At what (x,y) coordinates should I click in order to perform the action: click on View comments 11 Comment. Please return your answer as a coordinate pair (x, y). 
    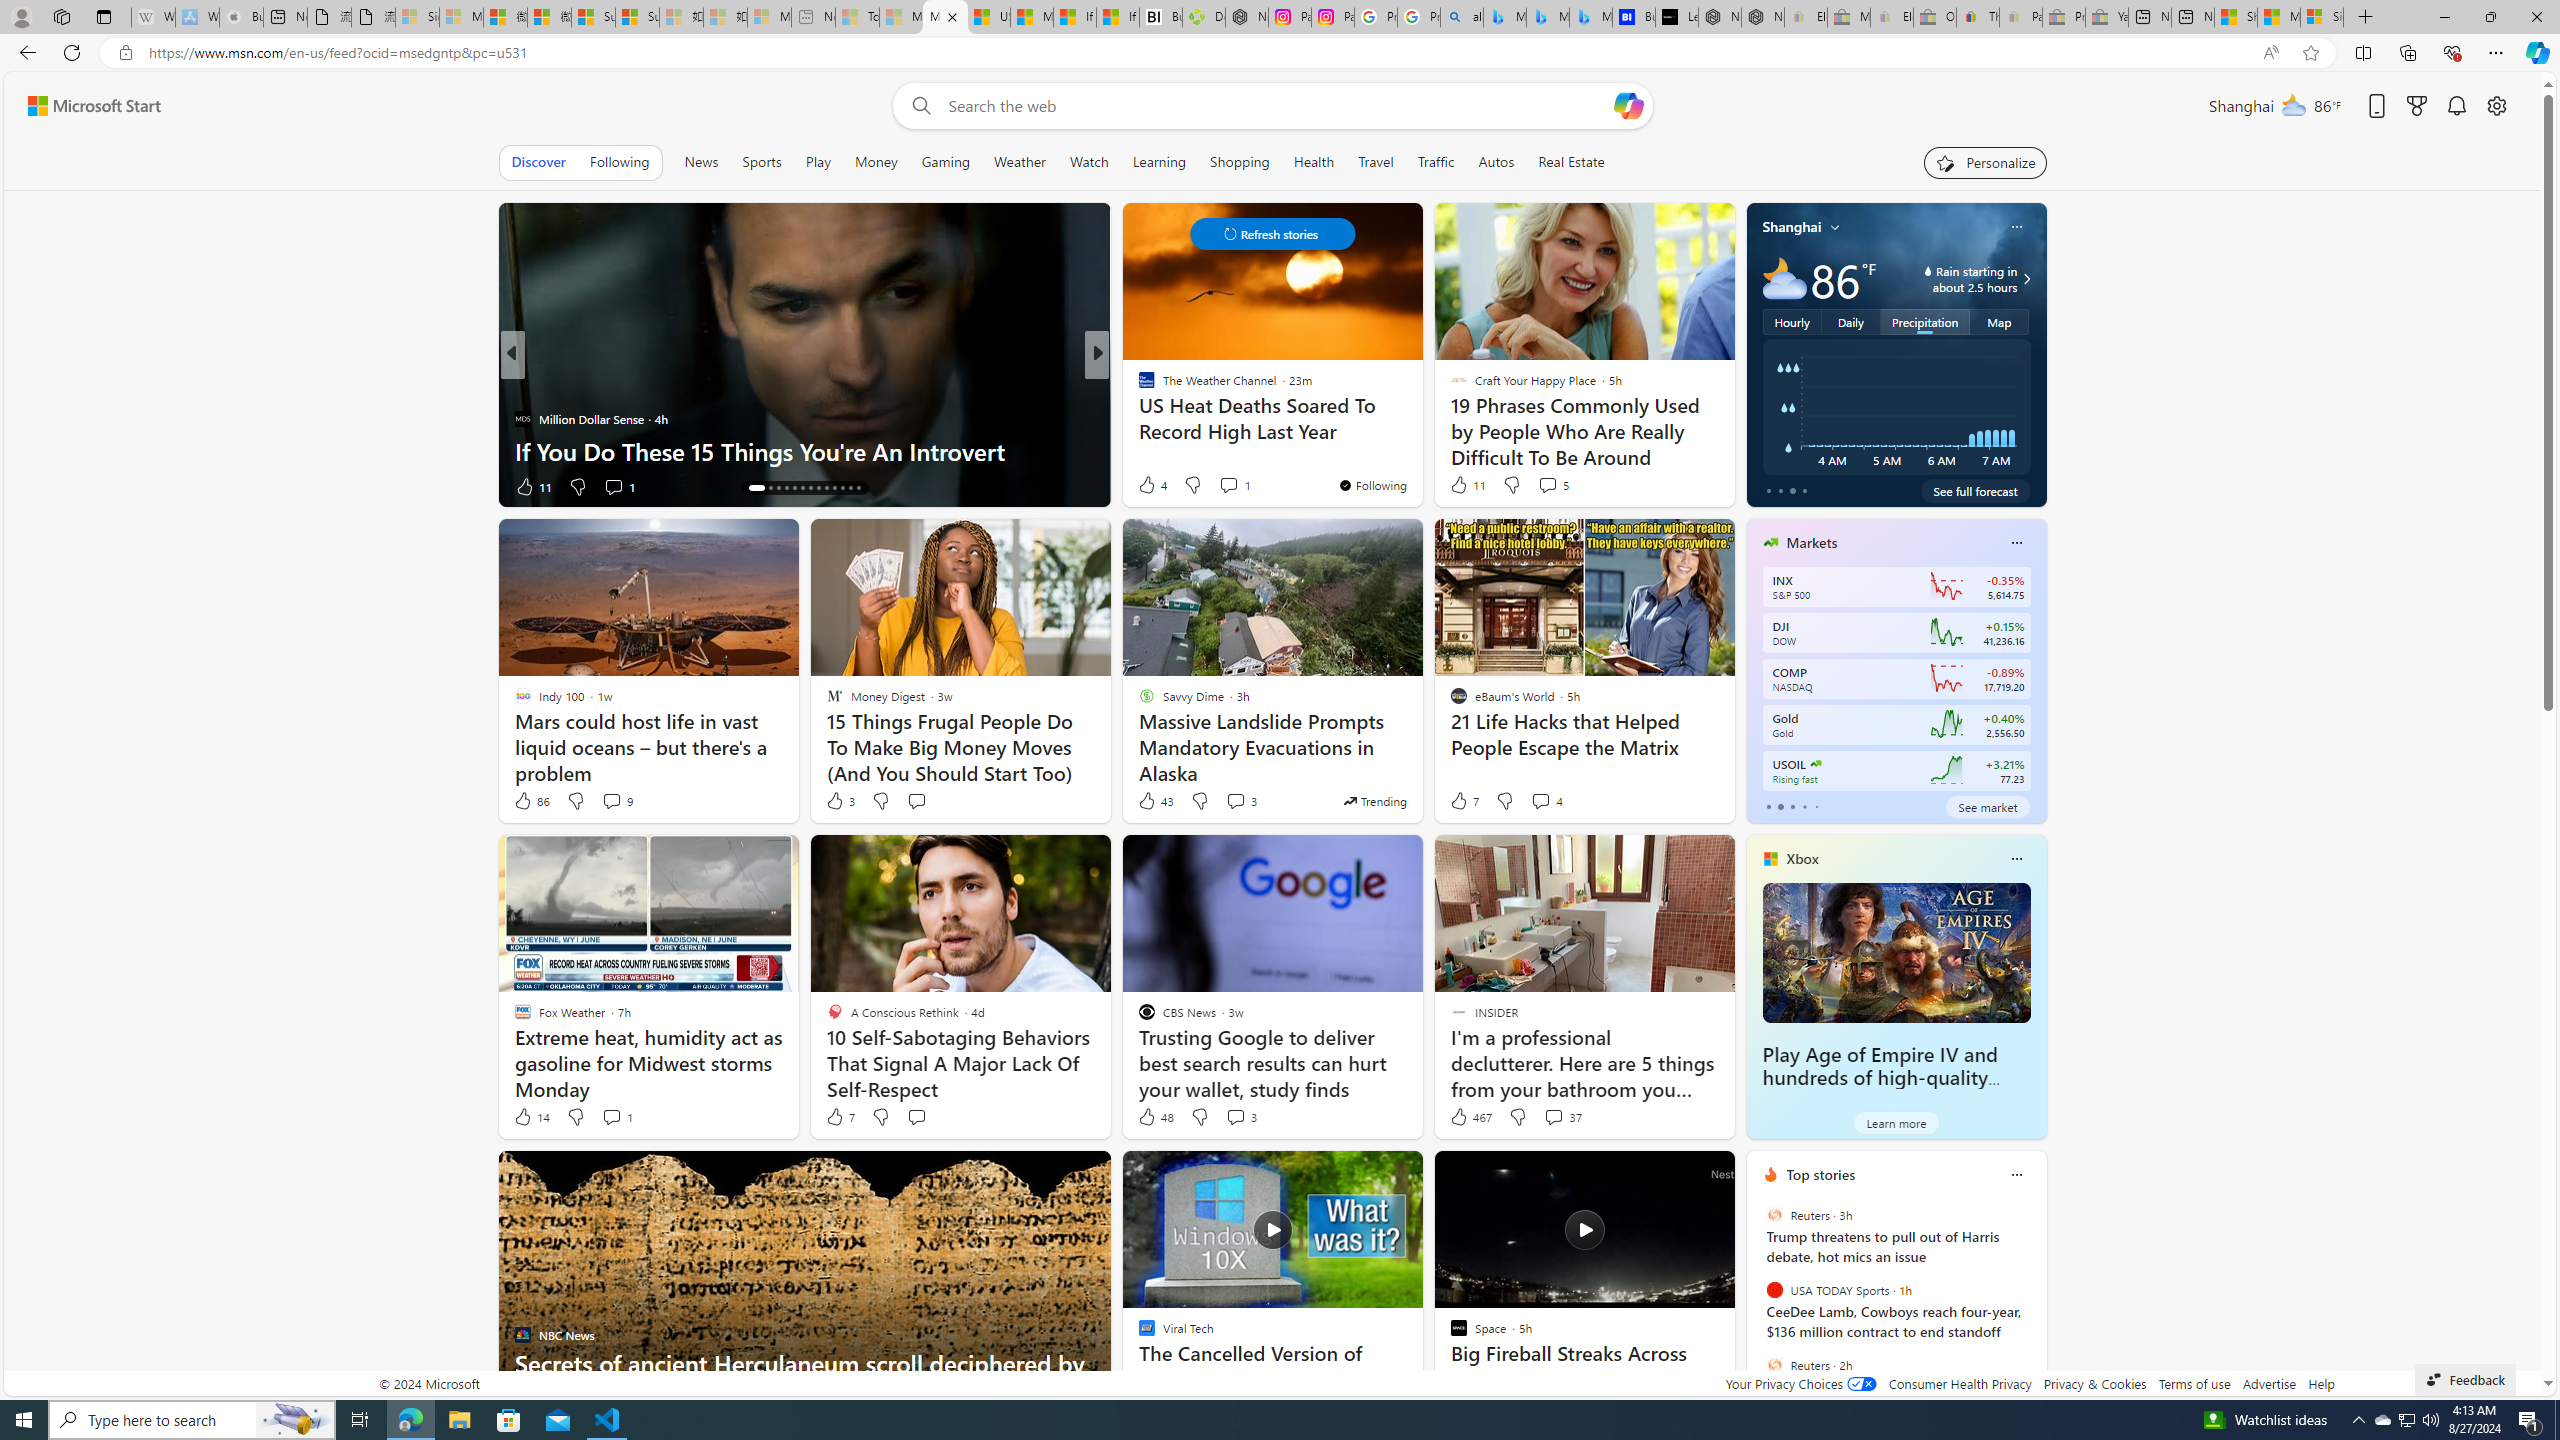
    Looking at the image, I should click on (1244, 486).